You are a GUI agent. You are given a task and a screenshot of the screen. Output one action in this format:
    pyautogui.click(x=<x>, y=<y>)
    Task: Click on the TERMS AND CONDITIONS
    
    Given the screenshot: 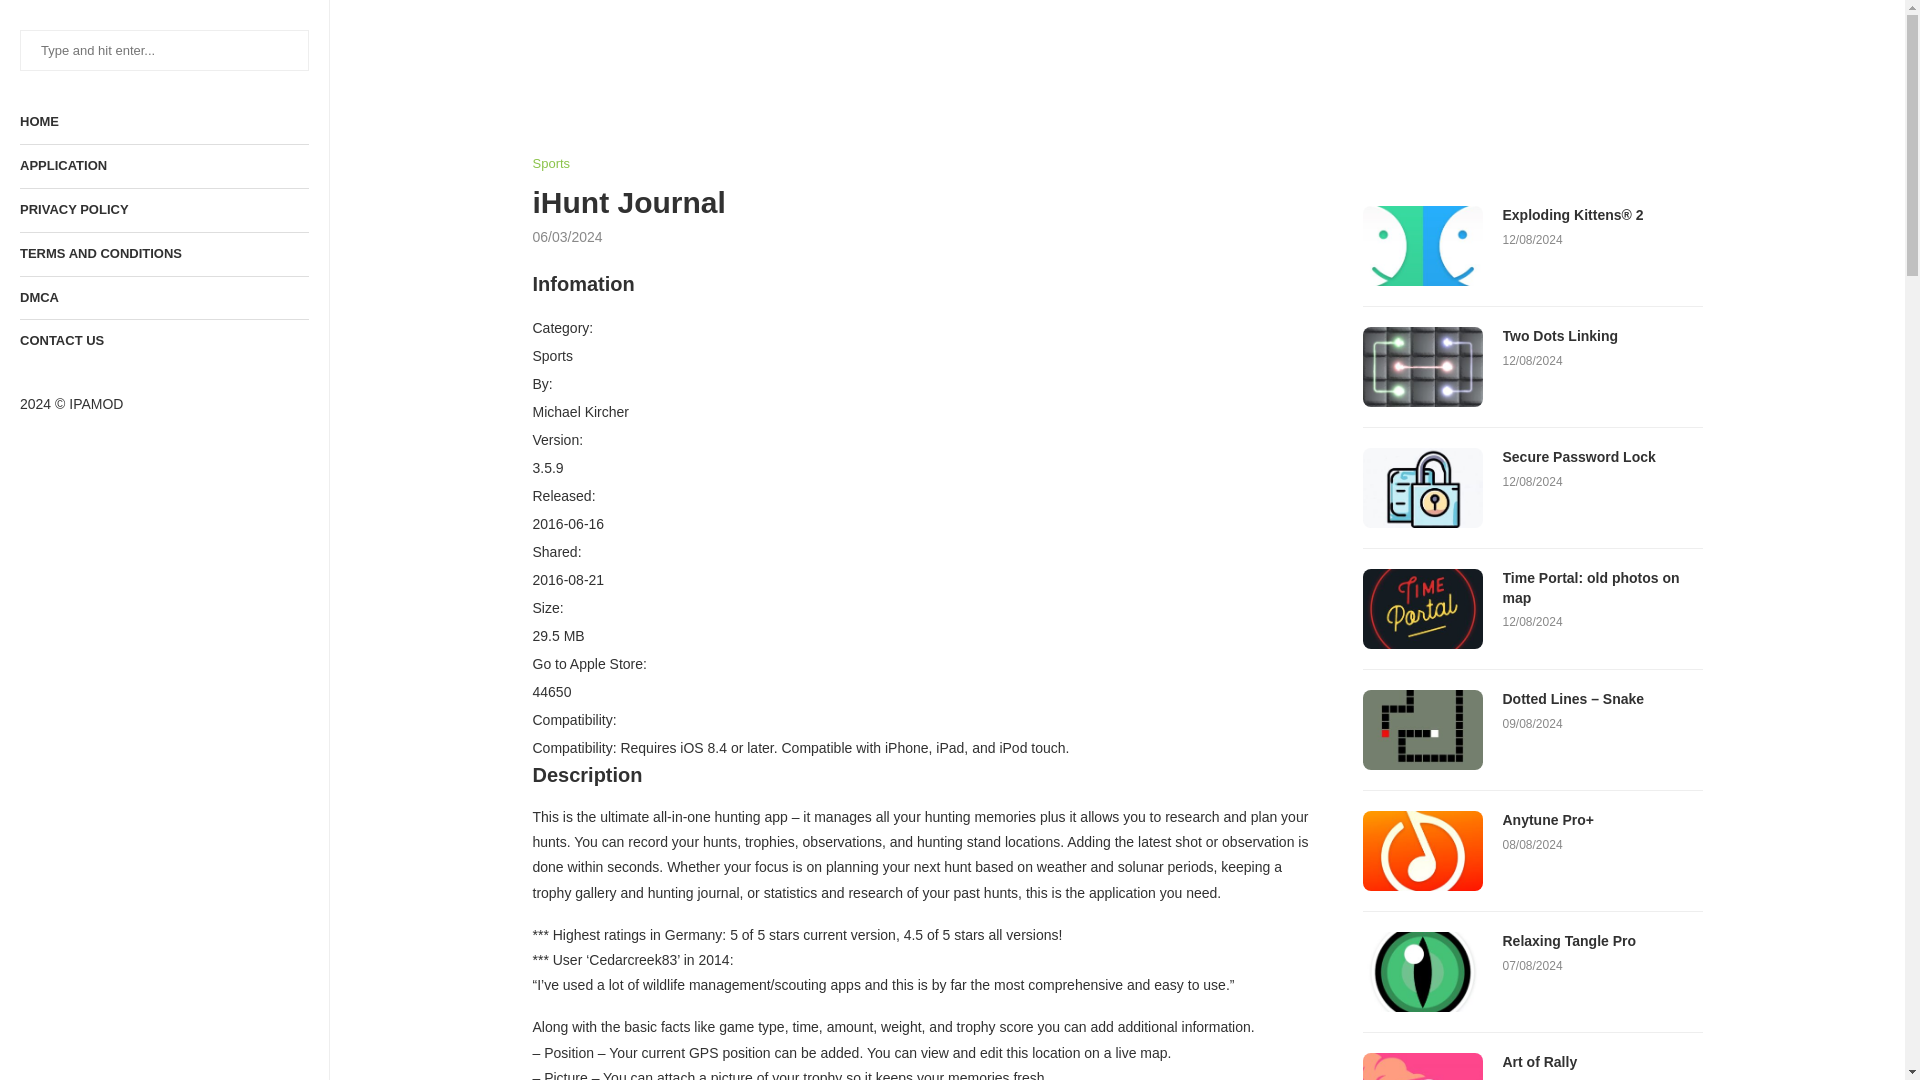 What is the action you would take?
    pyautogui.click(x=164, y=254)
    